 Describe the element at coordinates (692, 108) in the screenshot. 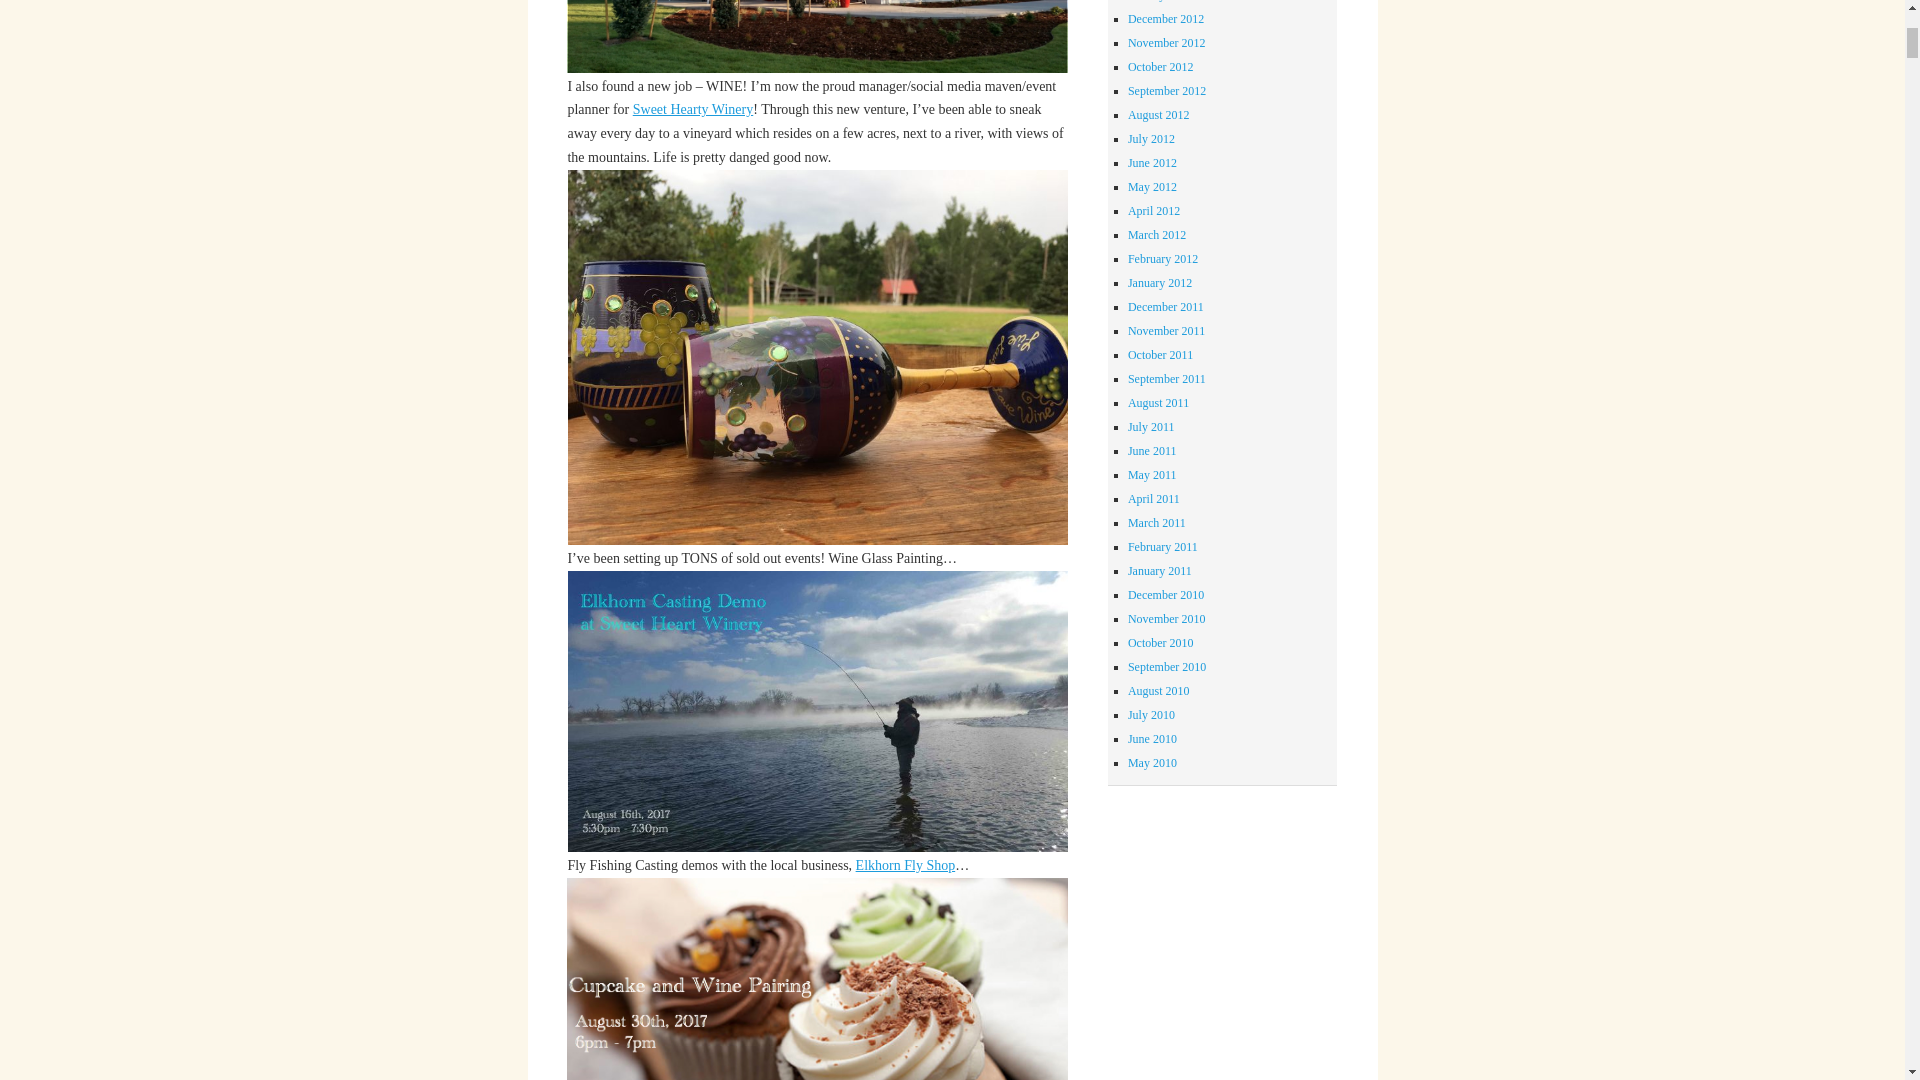

I see `Sweet Hearty Winery` at that location.